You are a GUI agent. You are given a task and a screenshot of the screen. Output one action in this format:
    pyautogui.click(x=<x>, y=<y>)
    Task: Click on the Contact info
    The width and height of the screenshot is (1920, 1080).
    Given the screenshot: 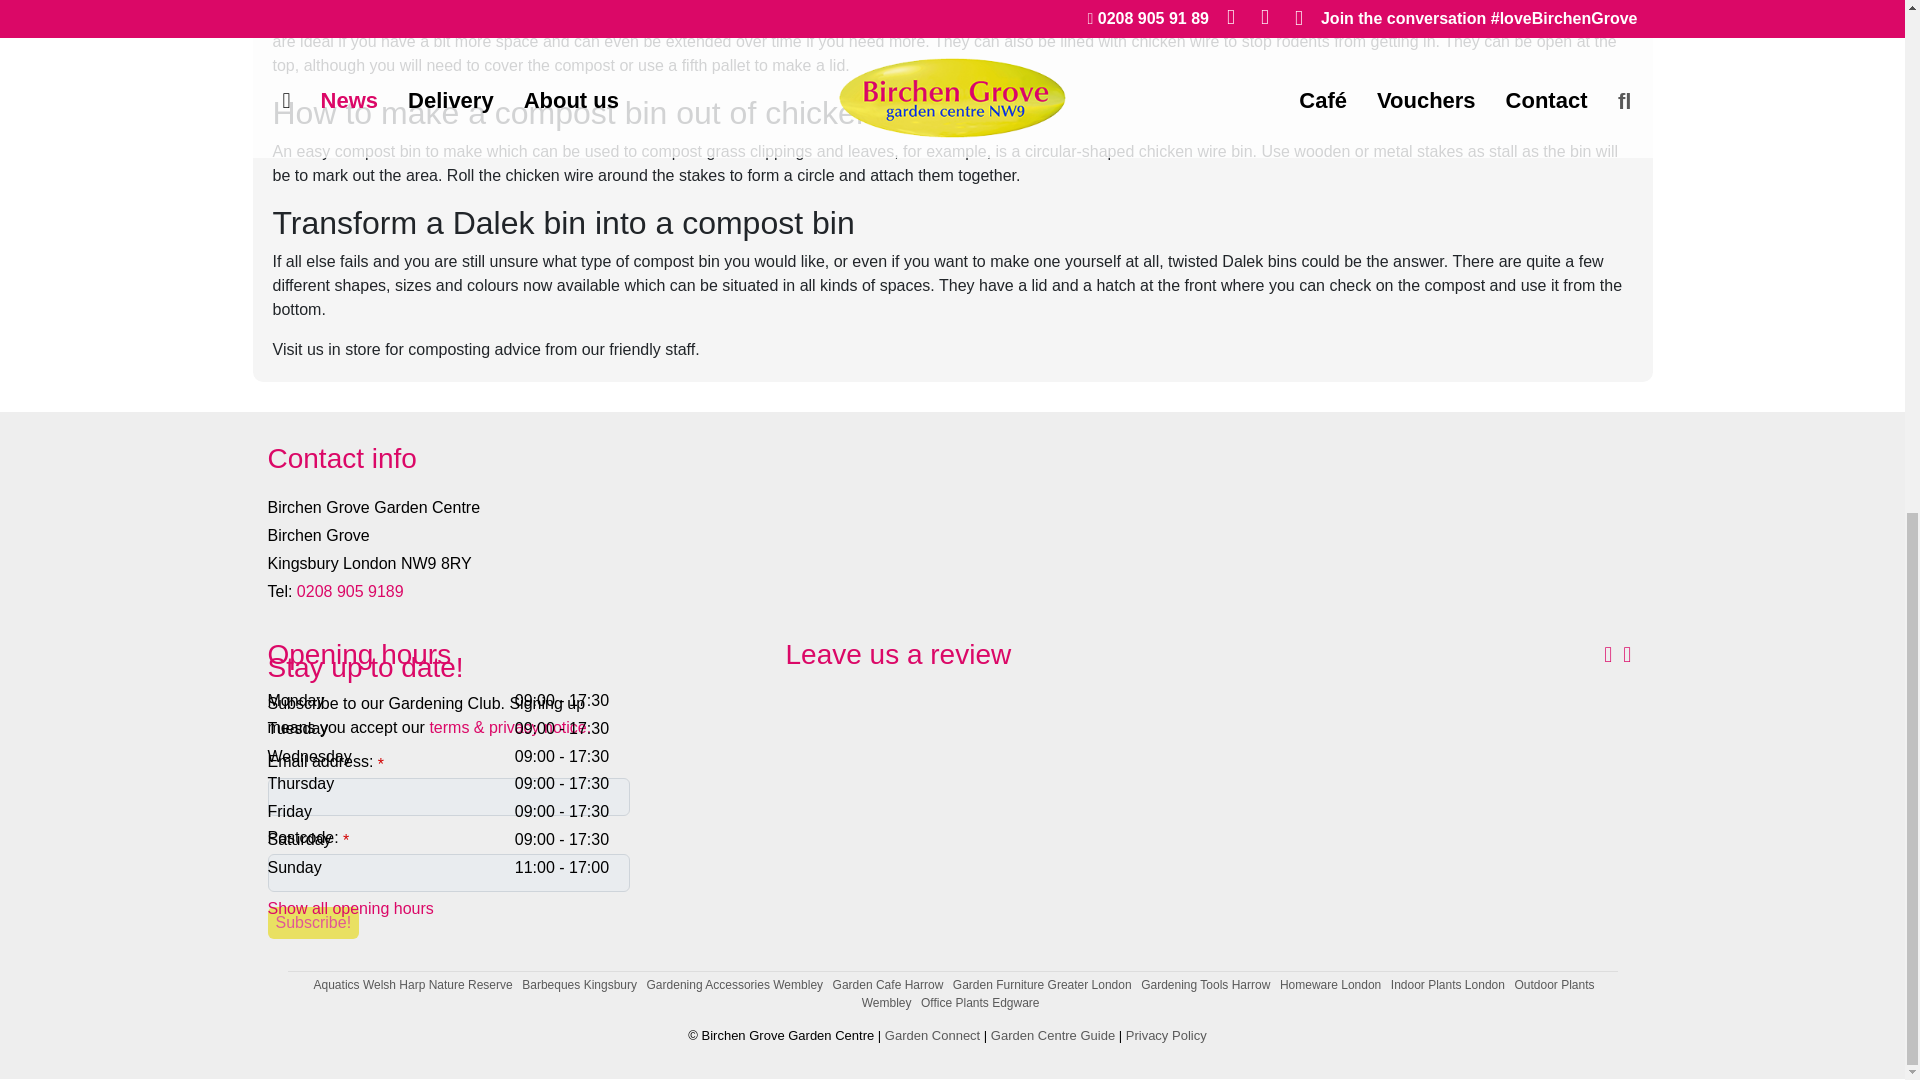 What is the action you would take?
    pyautogui.click(x=952, y=458)
    